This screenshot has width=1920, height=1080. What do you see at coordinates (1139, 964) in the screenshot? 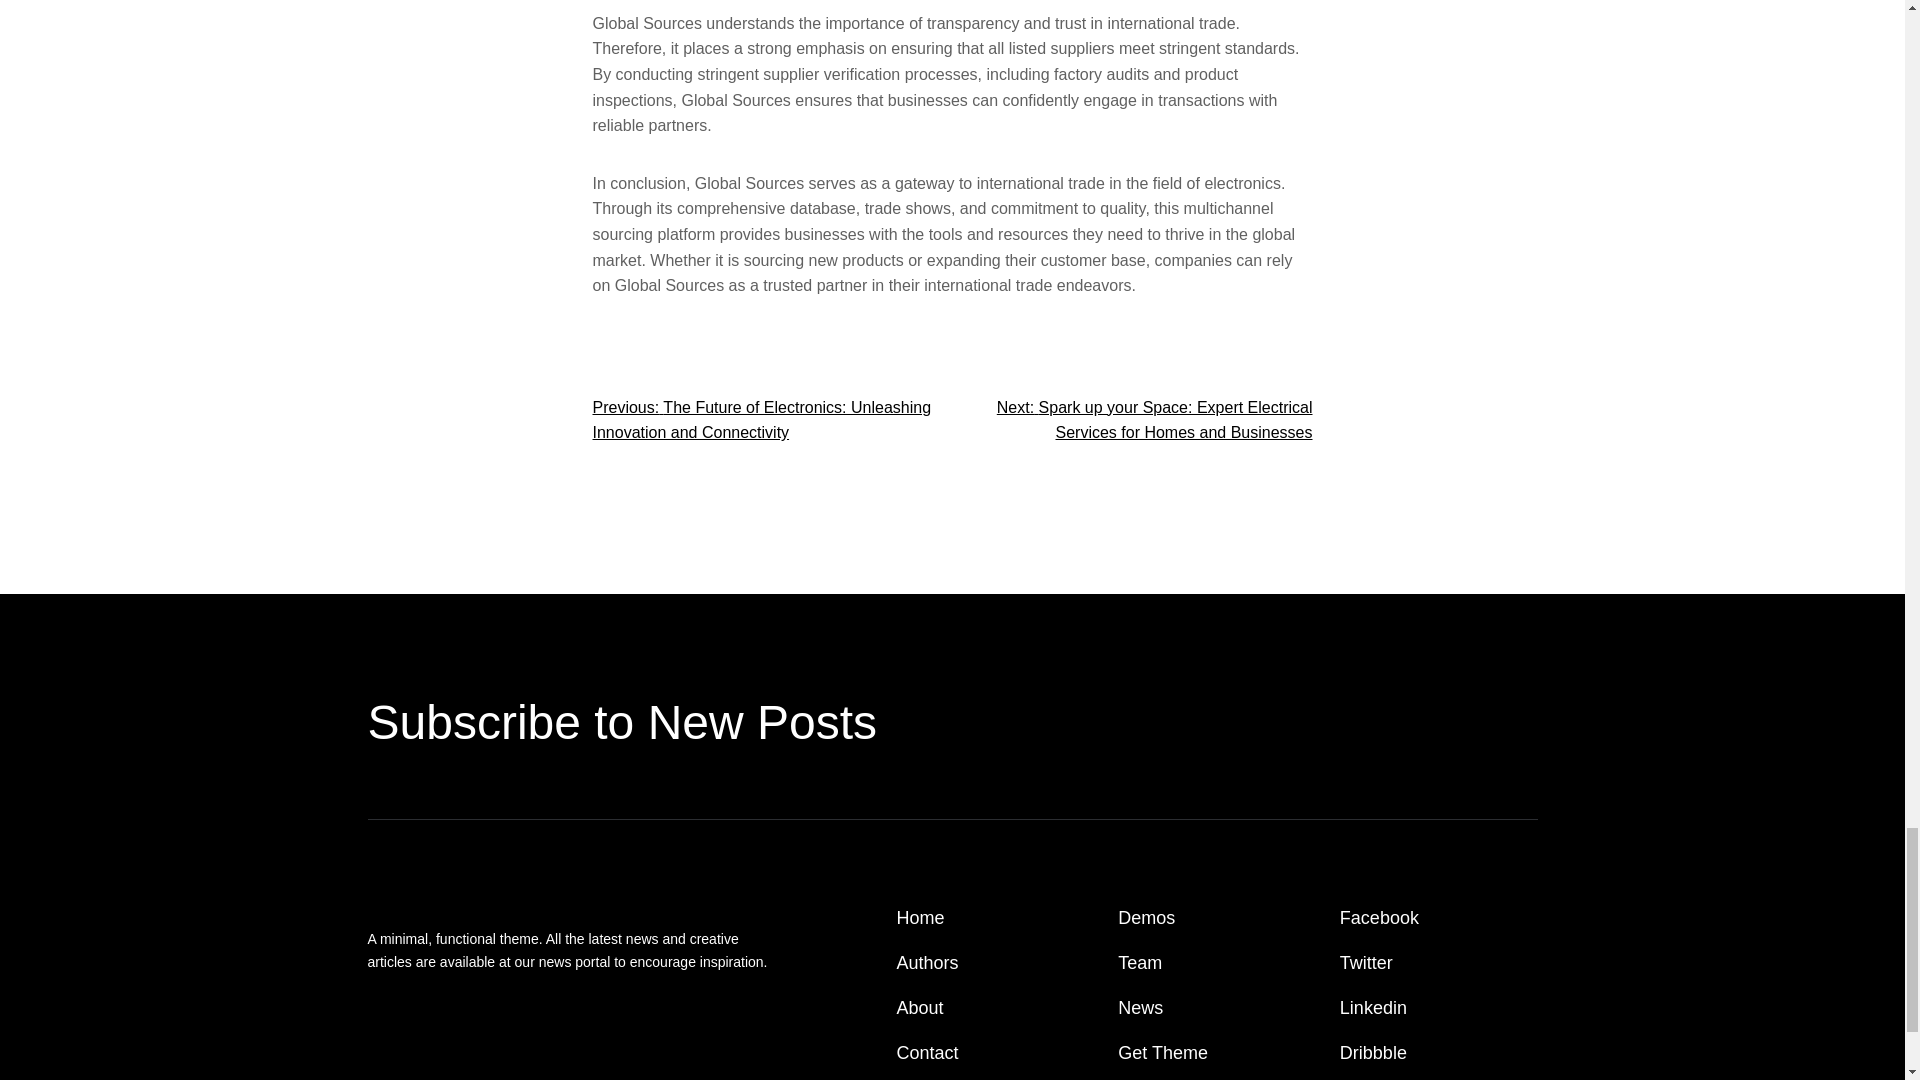
I see `Team` at bounding box center [1139, 964].